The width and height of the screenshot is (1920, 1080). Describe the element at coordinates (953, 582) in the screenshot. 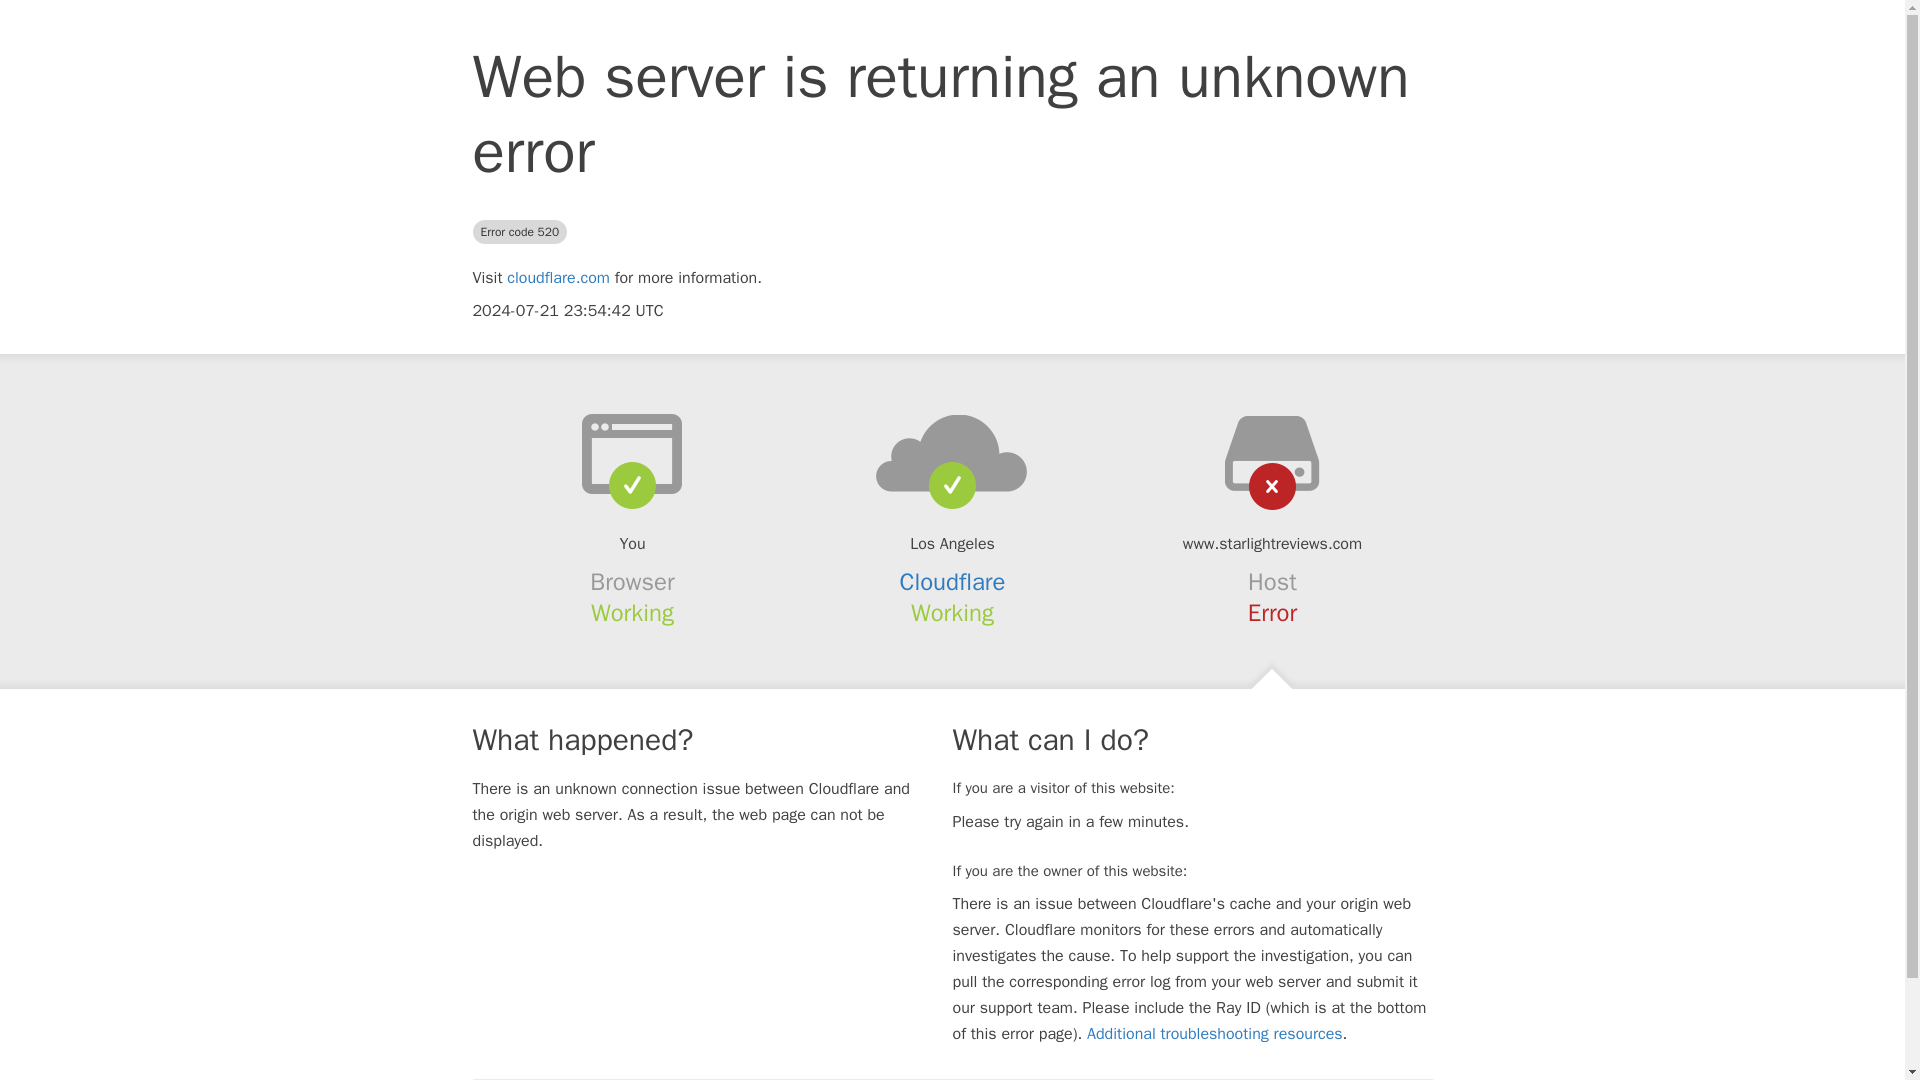

I see `Cloudflare` at that location.